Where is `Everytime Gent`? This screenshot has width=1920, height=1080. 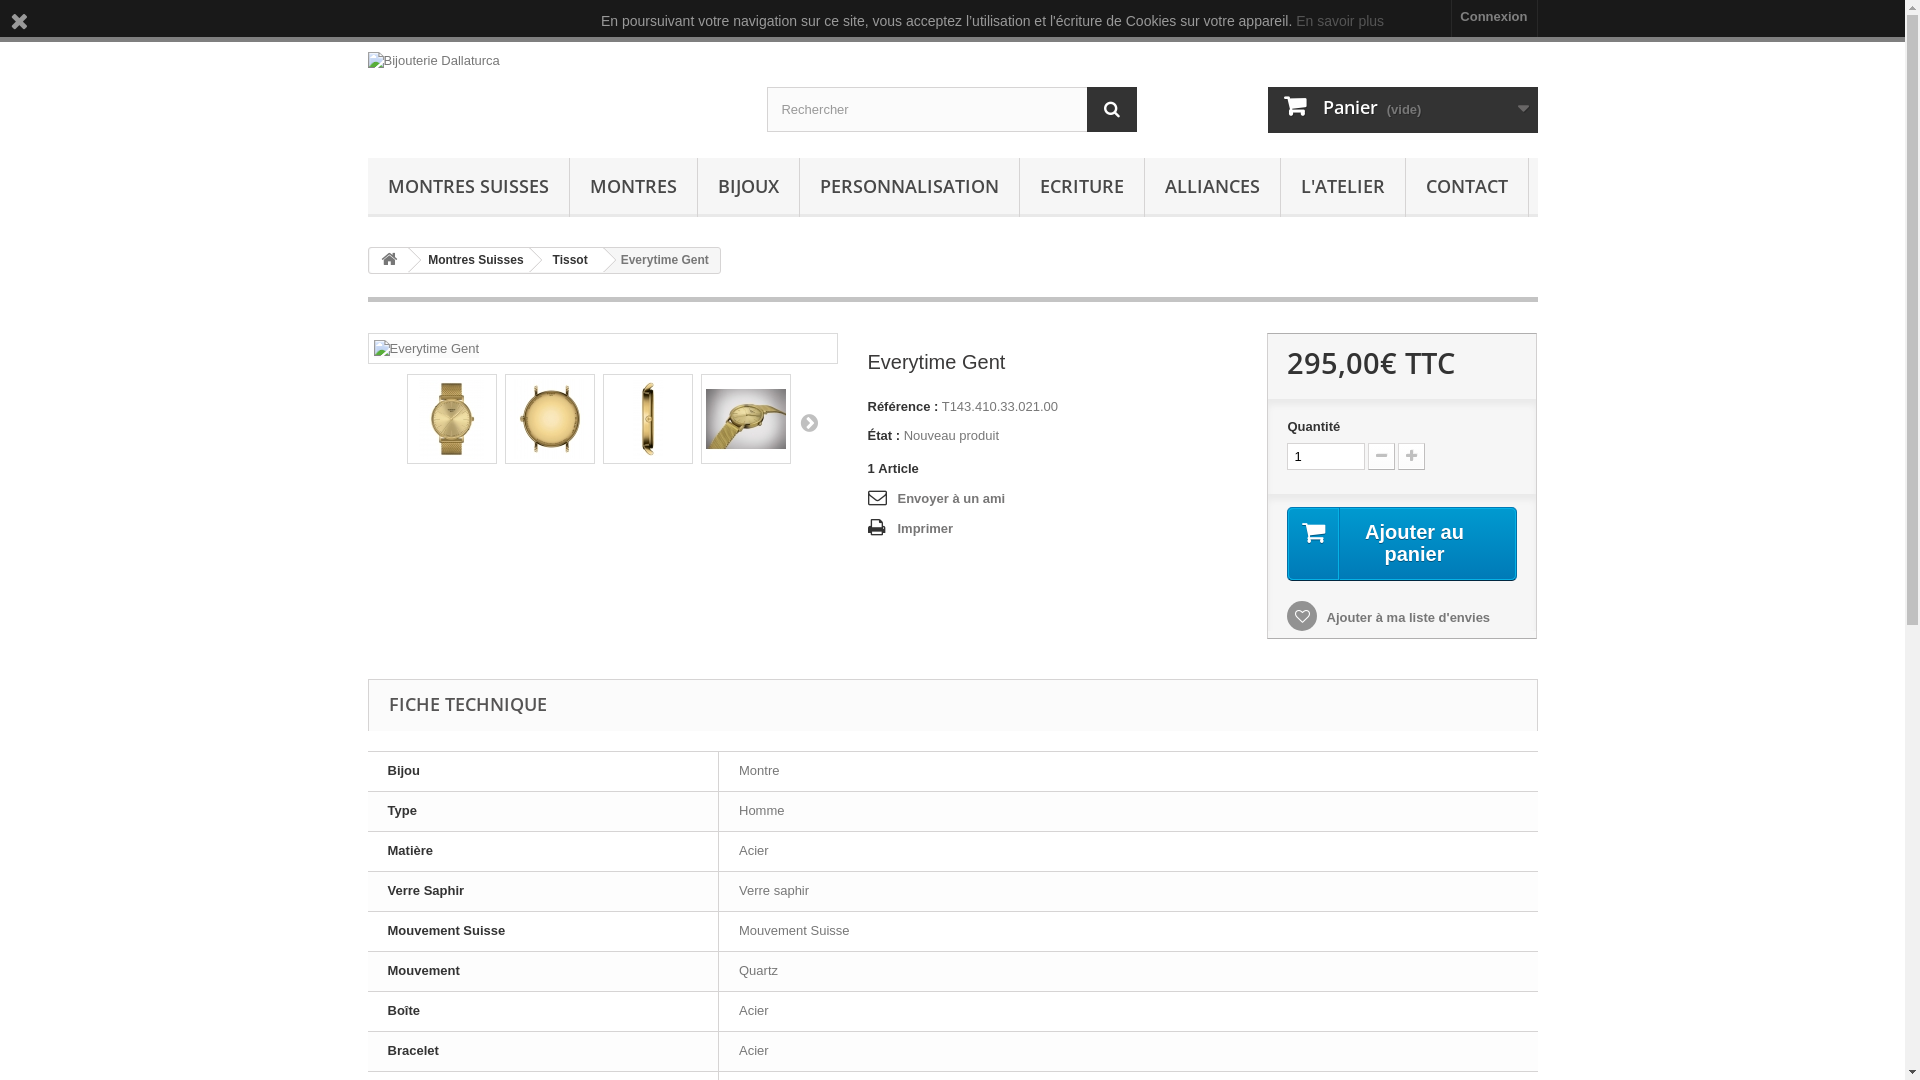 Everytime Gent is located at coordinates (549, 419).